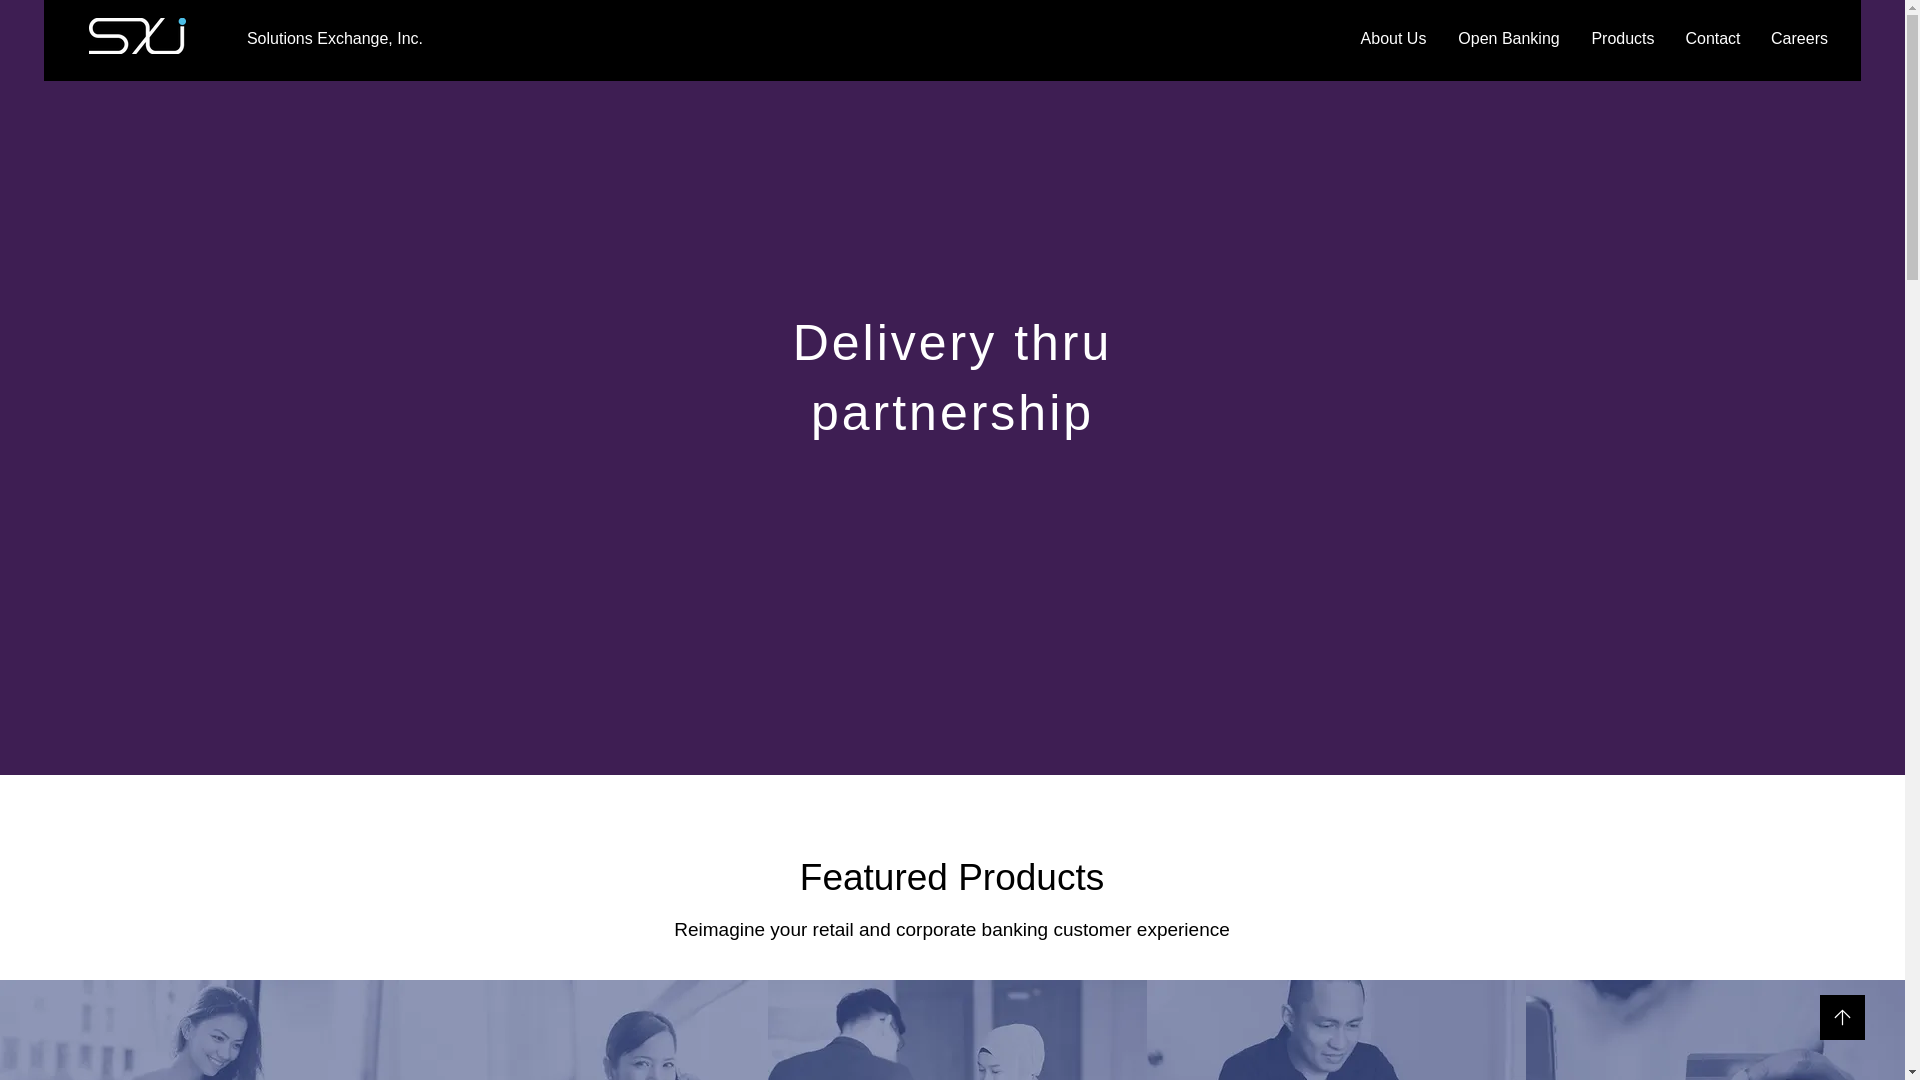 Image resolution: width=1920 pixels, height=1080 pixels. What do you see at coordinates (1800, 38) in the screenshot?
I see `Careers` at bounding box center [1800, 38].